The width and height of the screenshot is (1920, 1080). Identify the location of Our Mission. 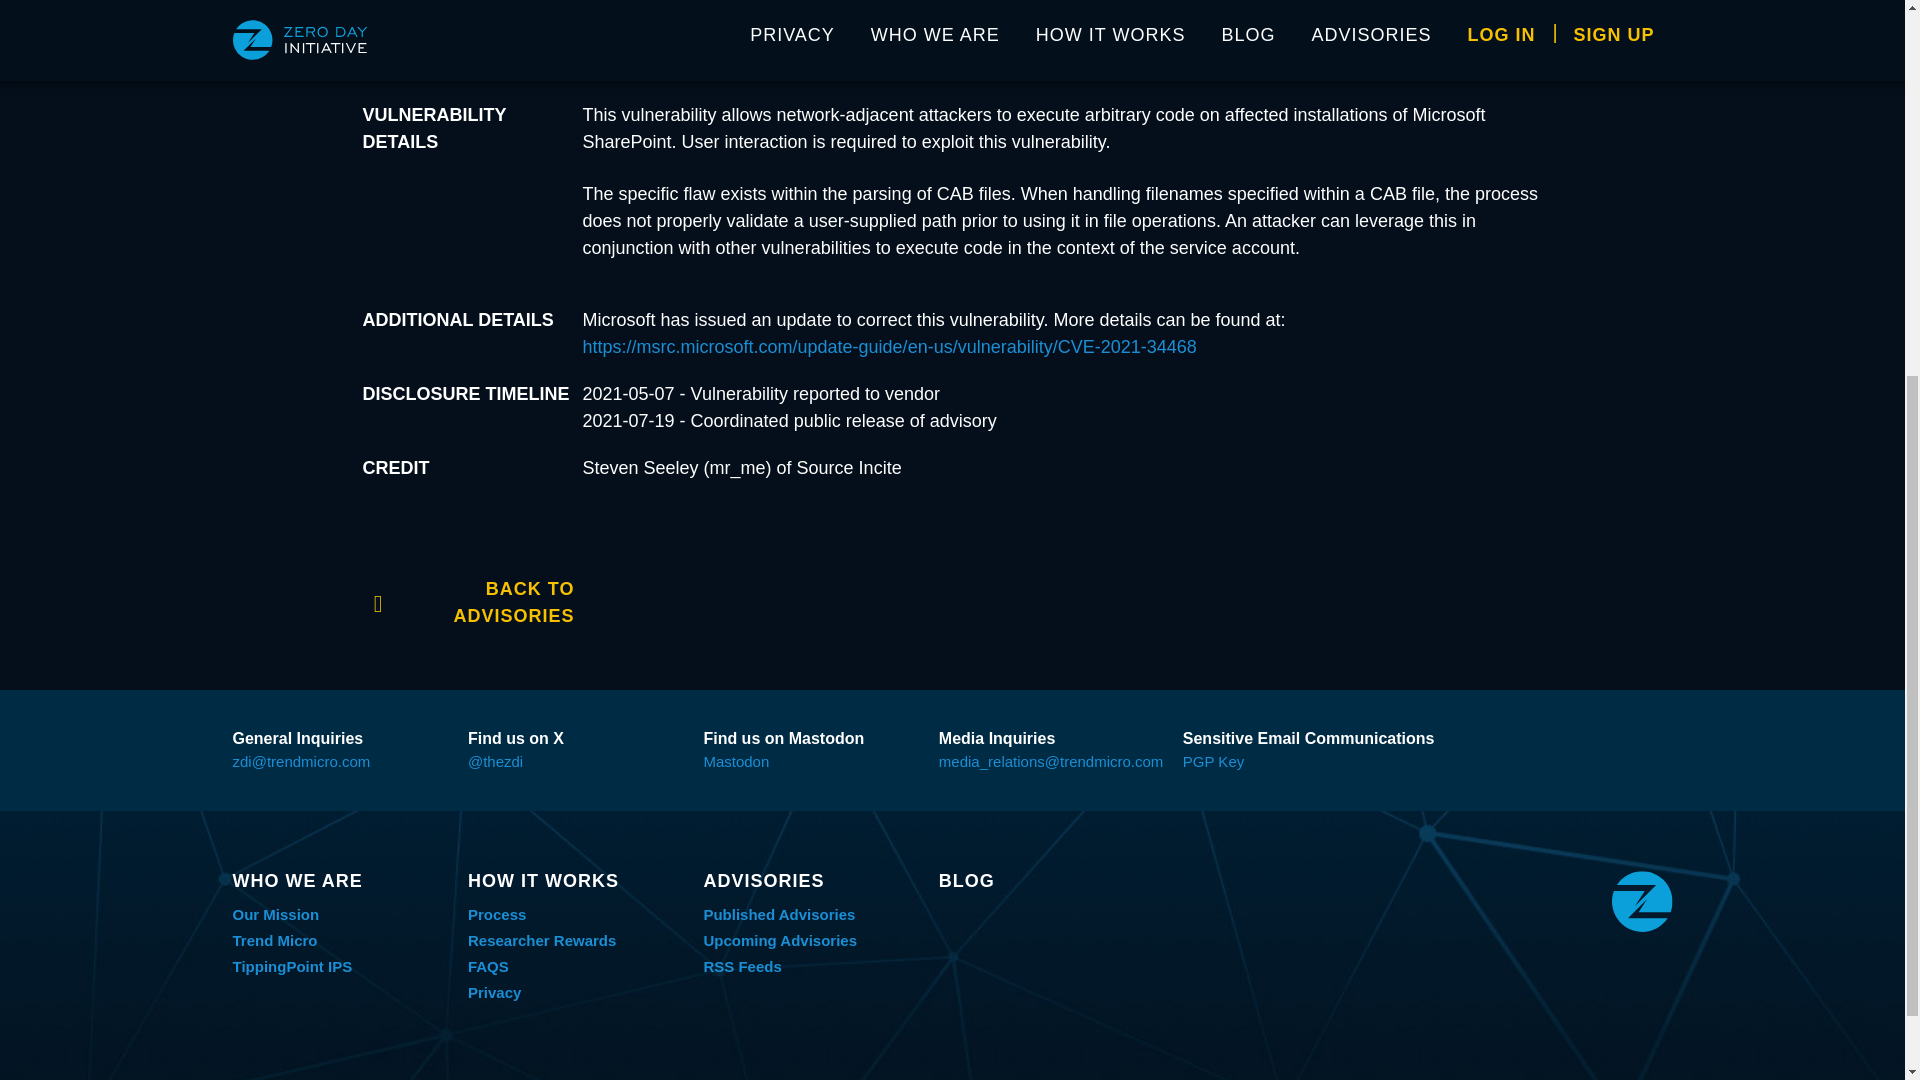
(275, 914).